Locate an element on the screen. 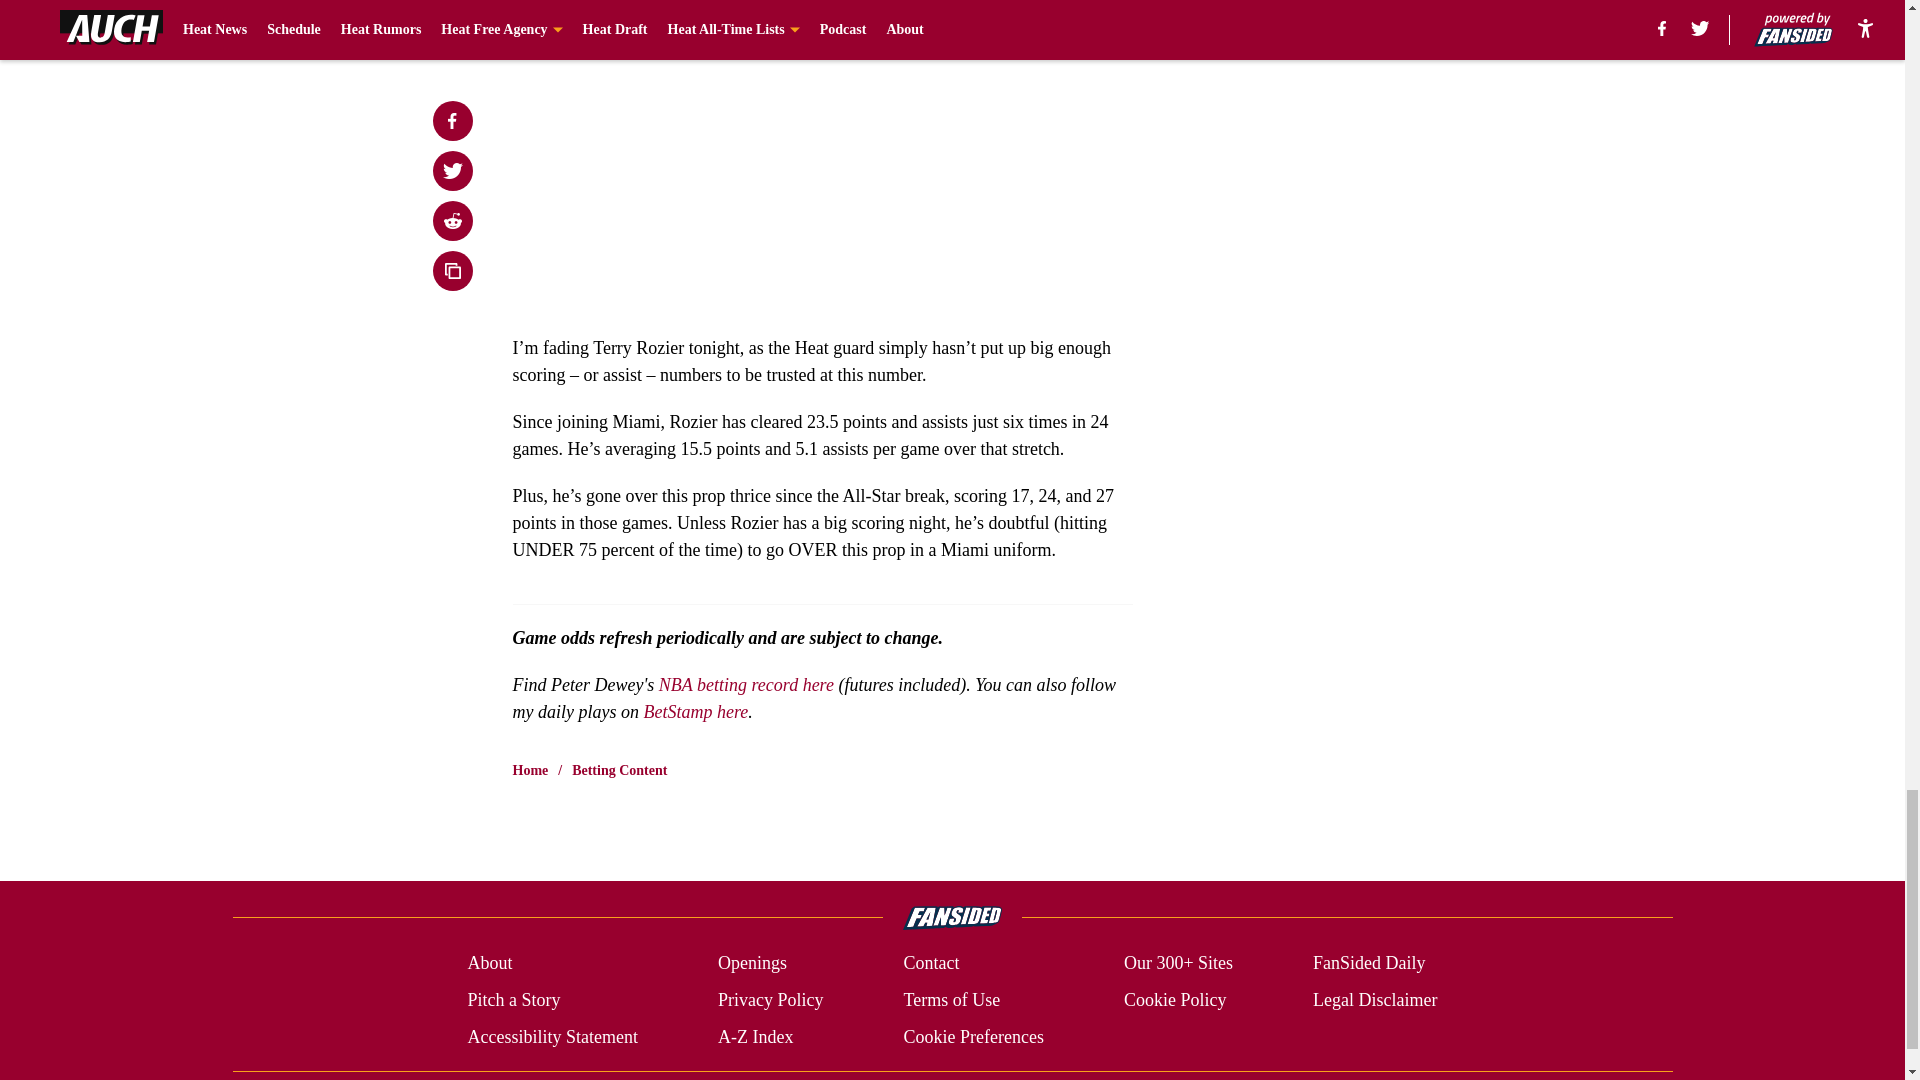 The height and width of the screenshot is (1080, 1920). BetStamp here is located at coordinates (696, 712).